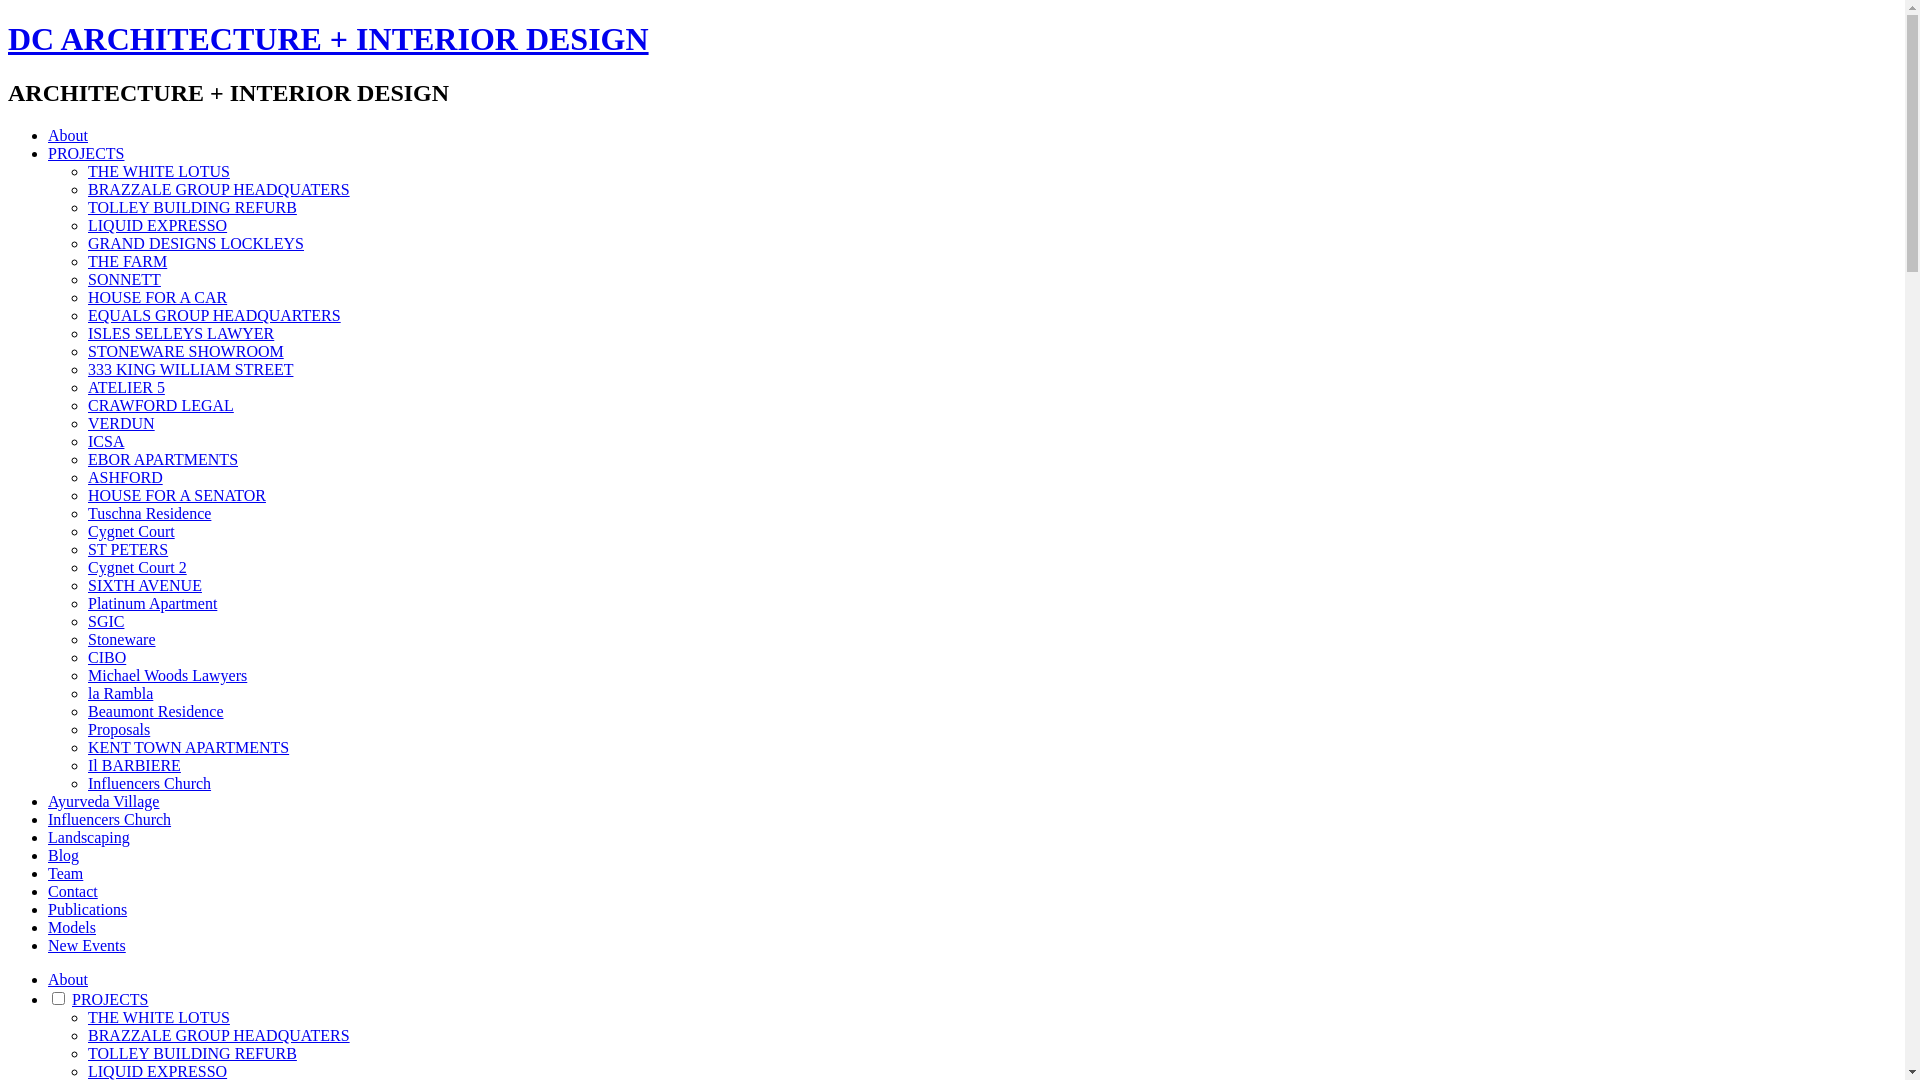  I want to click on 333 KING WILLIAM STREET, so click(190, 370).